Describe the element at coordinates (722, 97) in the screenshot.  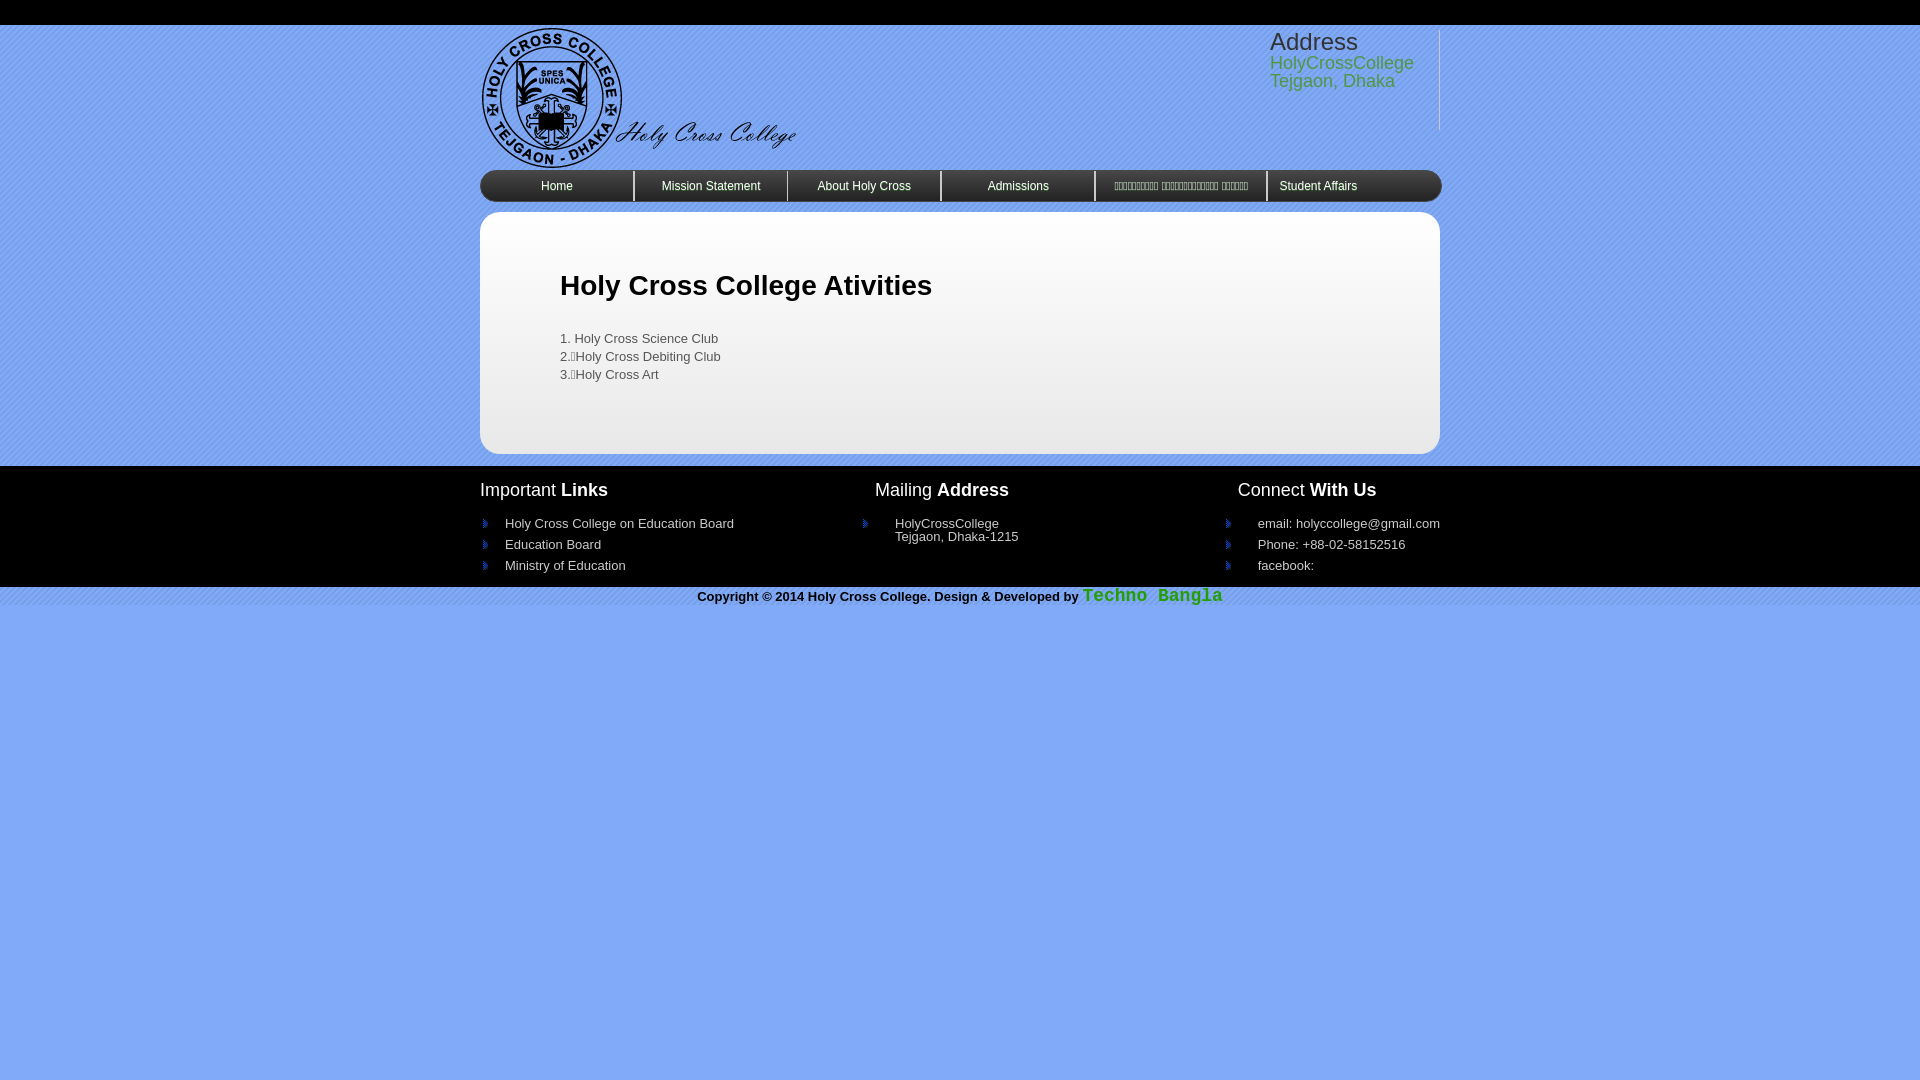
I see ` ` at that location.